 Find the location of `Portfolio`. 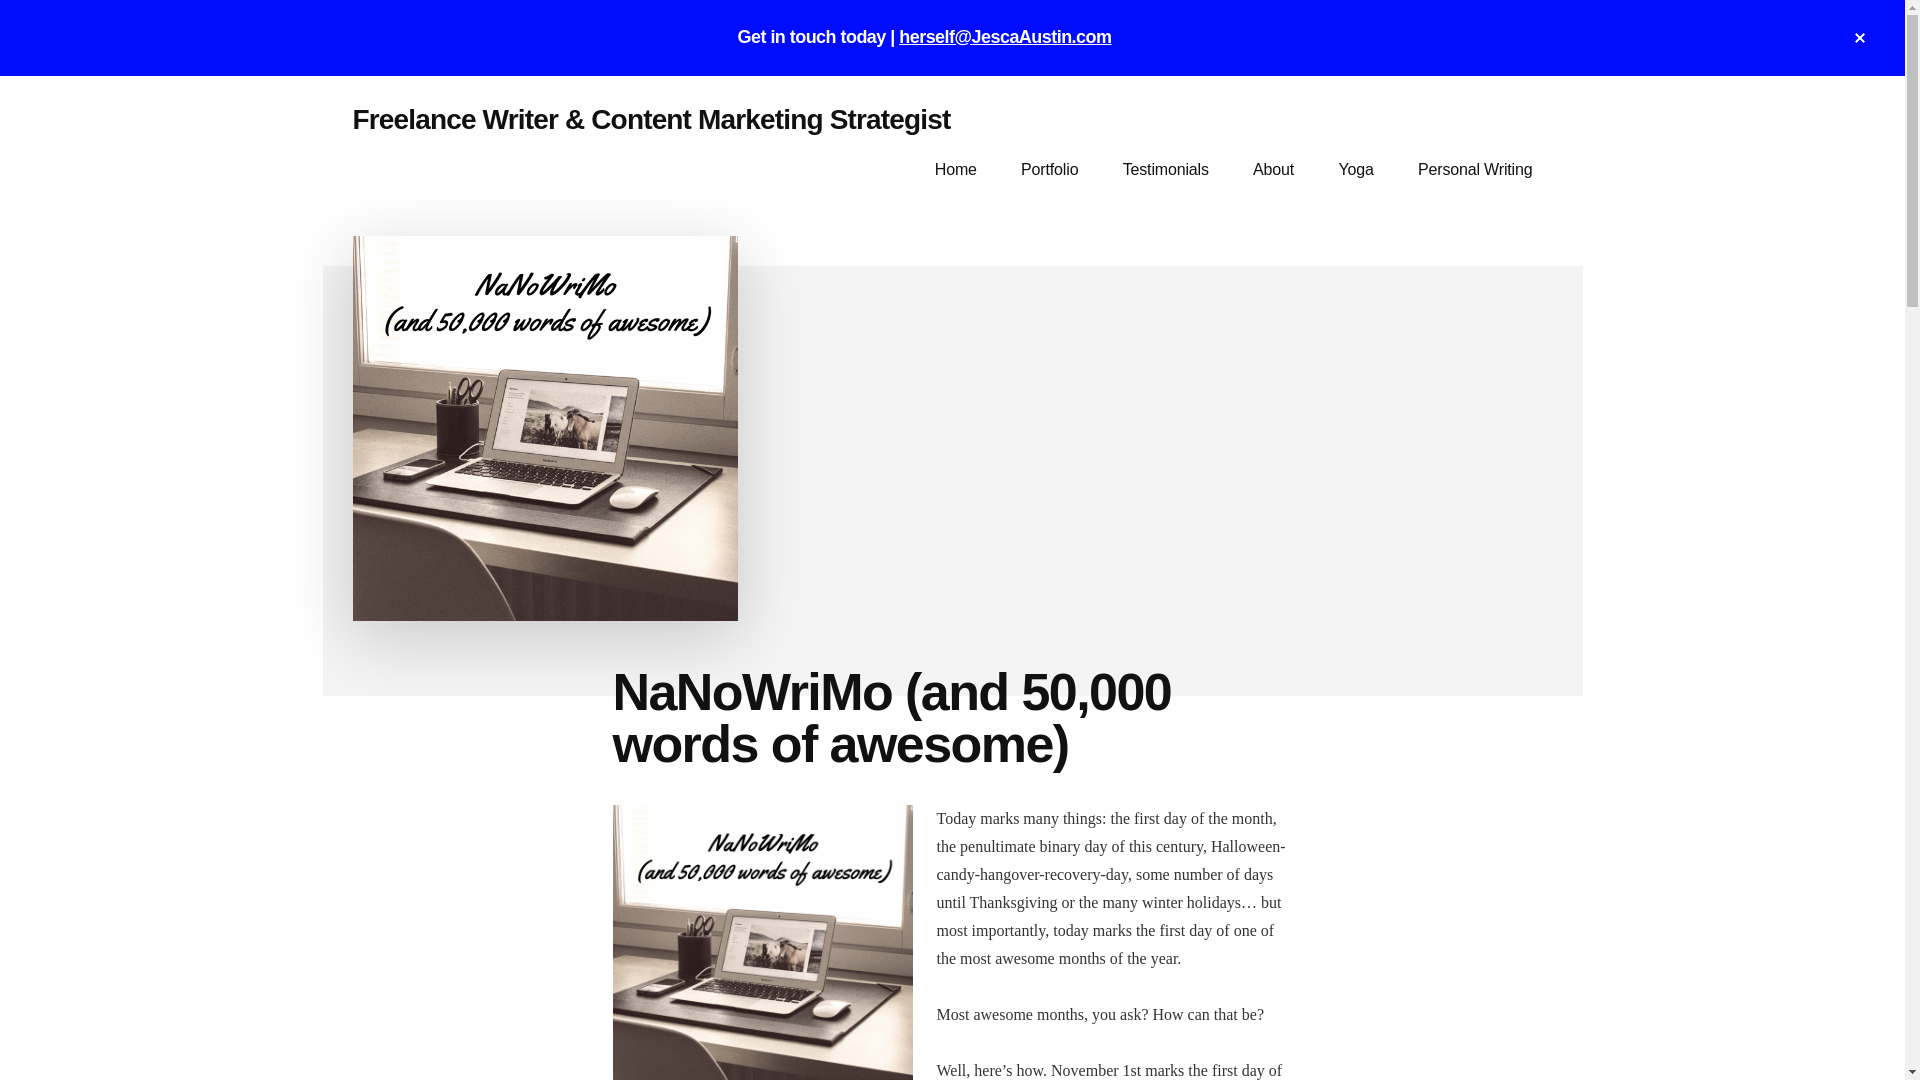

Portfolio is located at coordinates (1049, 169).